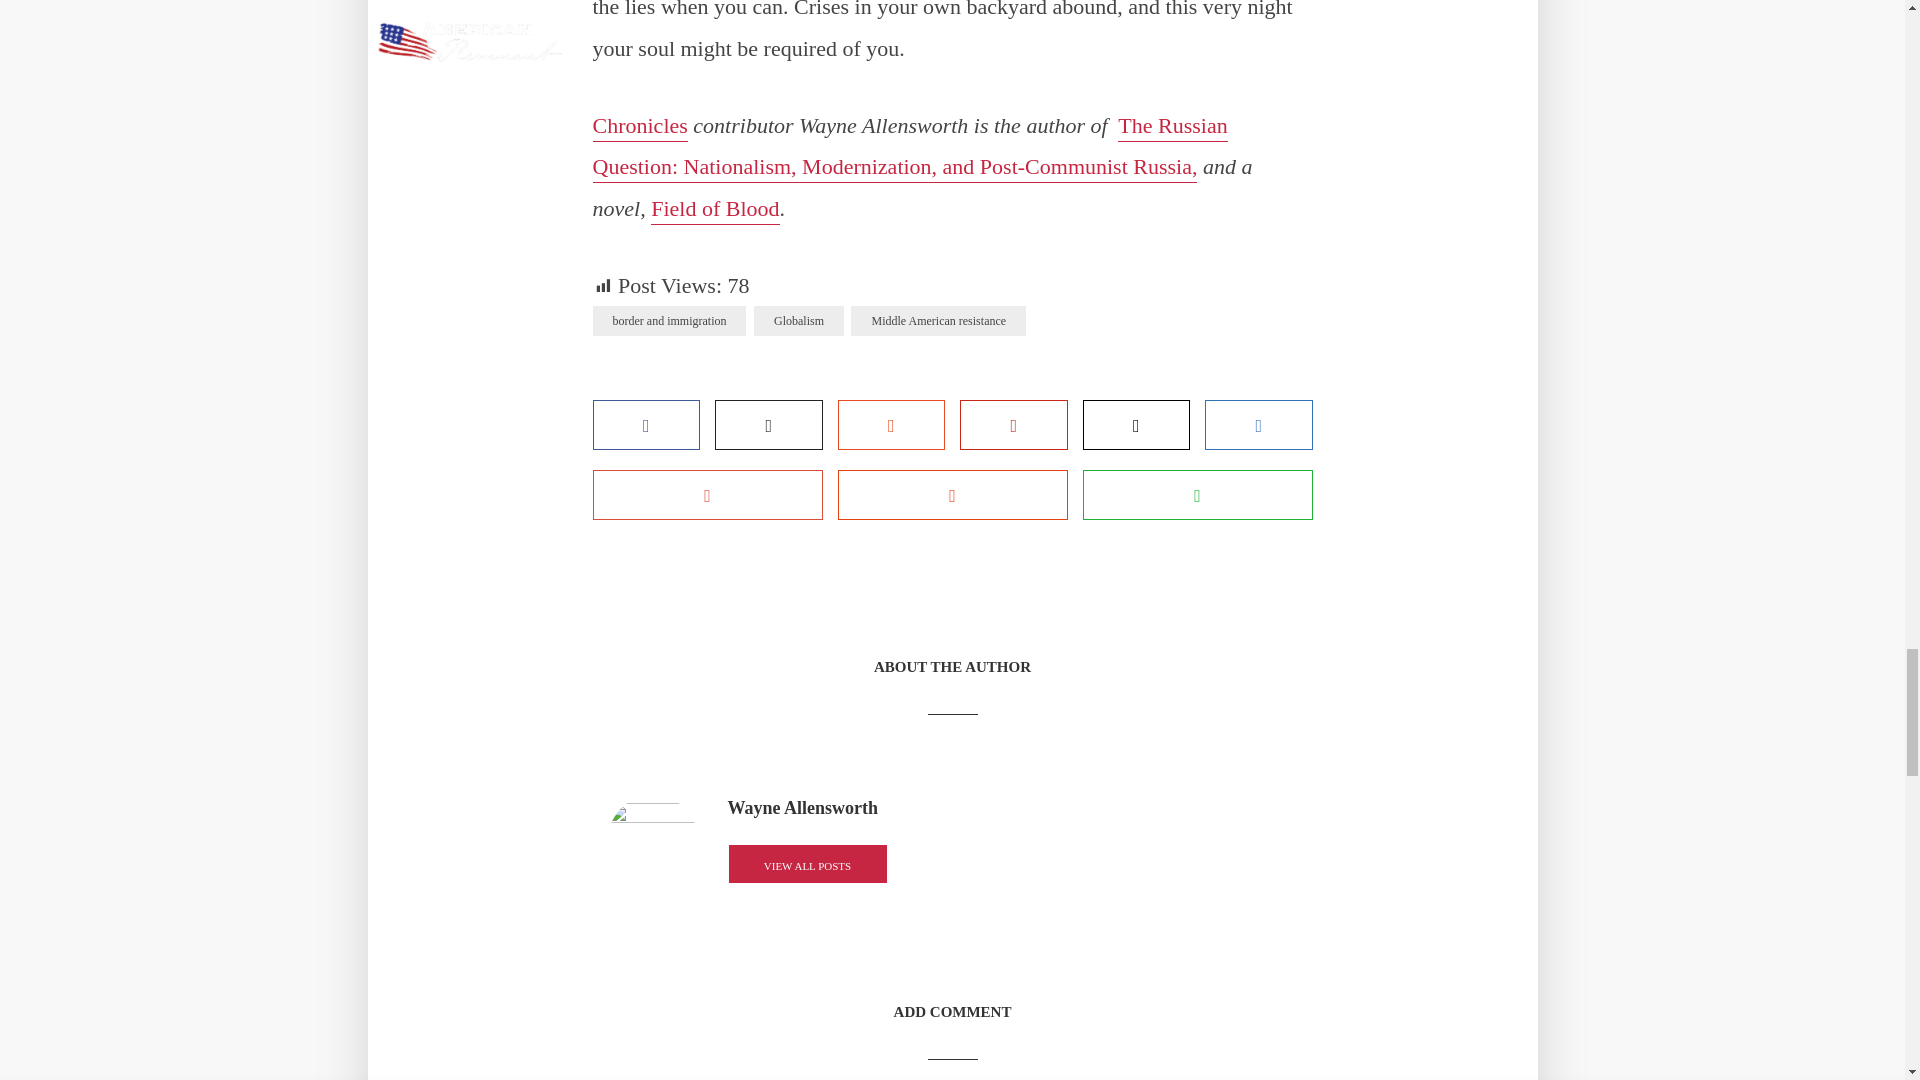  Describe the element at coordinates (799, 320) in the screenshot. I see `Globalism` at that location.